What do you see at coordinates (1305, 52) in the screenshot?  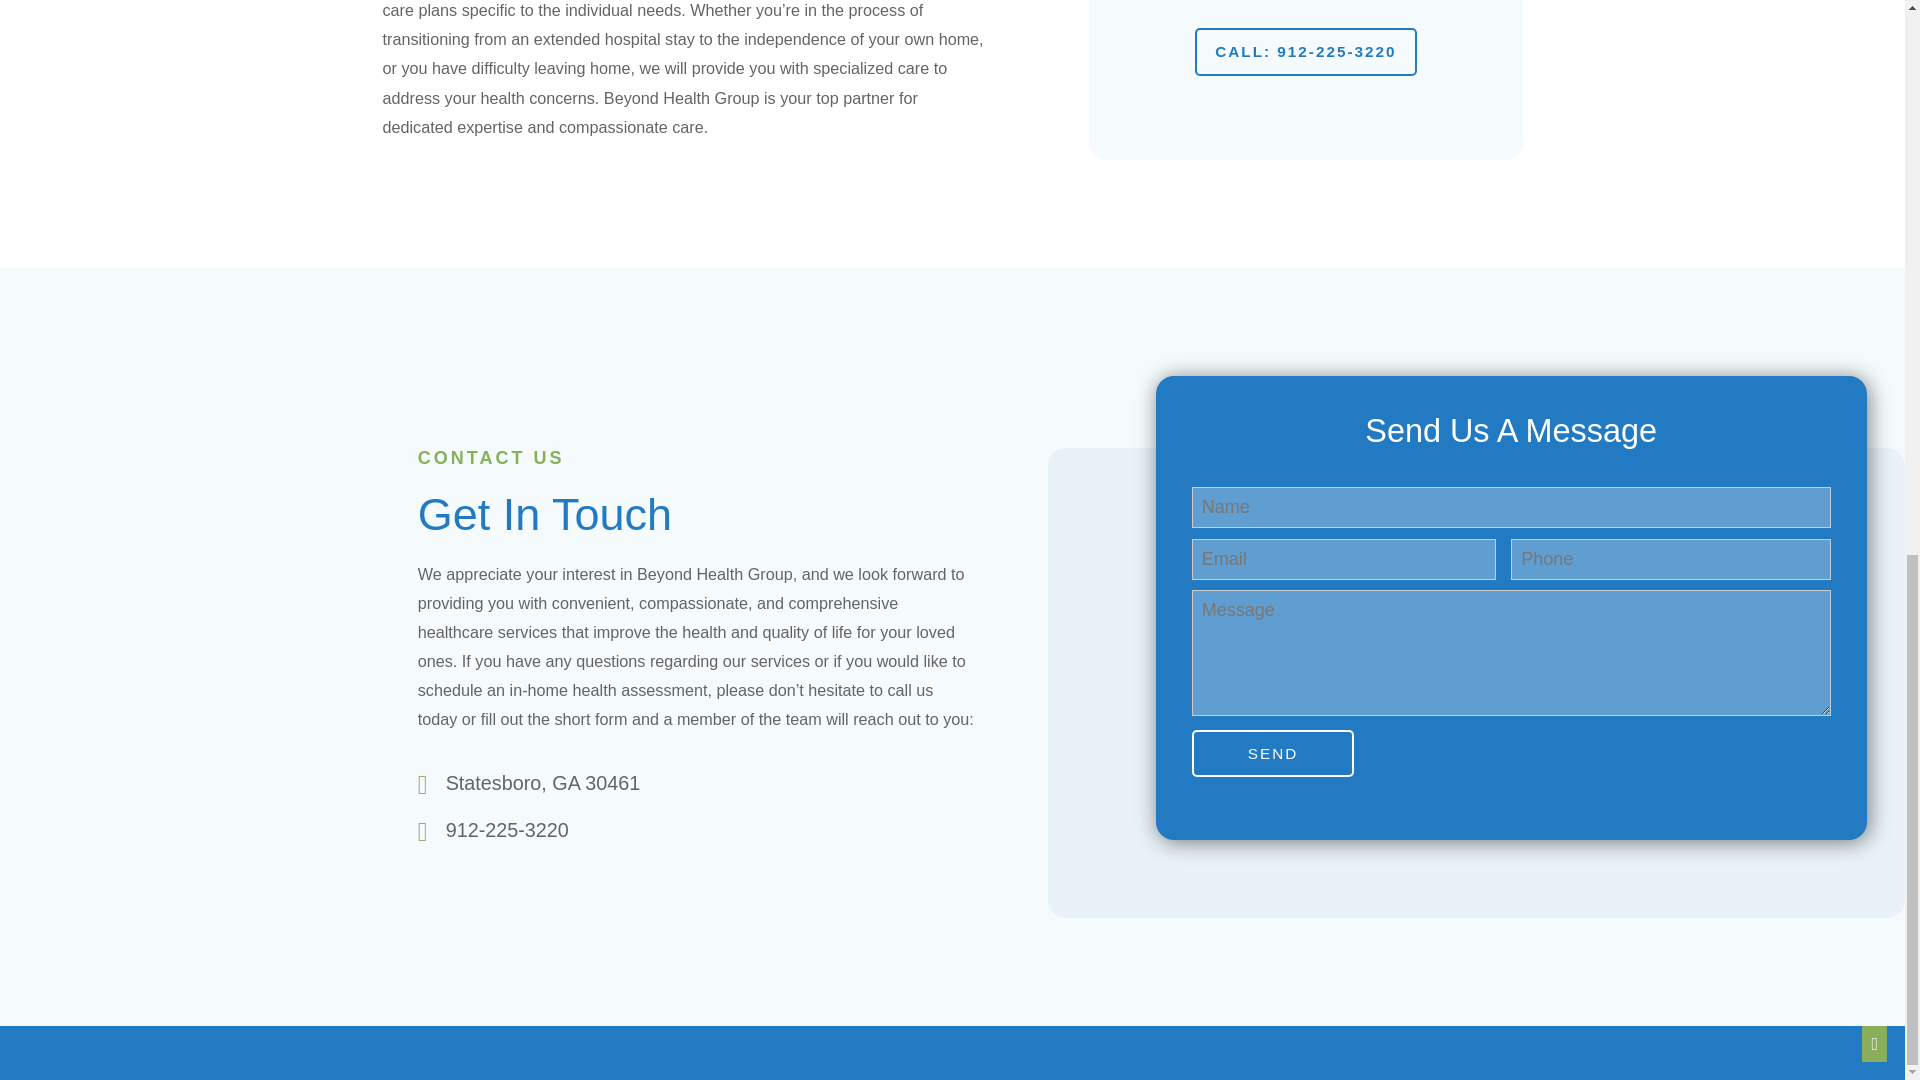 I see `CALL: 912-225-3220` at bounding box center [1305, 52].